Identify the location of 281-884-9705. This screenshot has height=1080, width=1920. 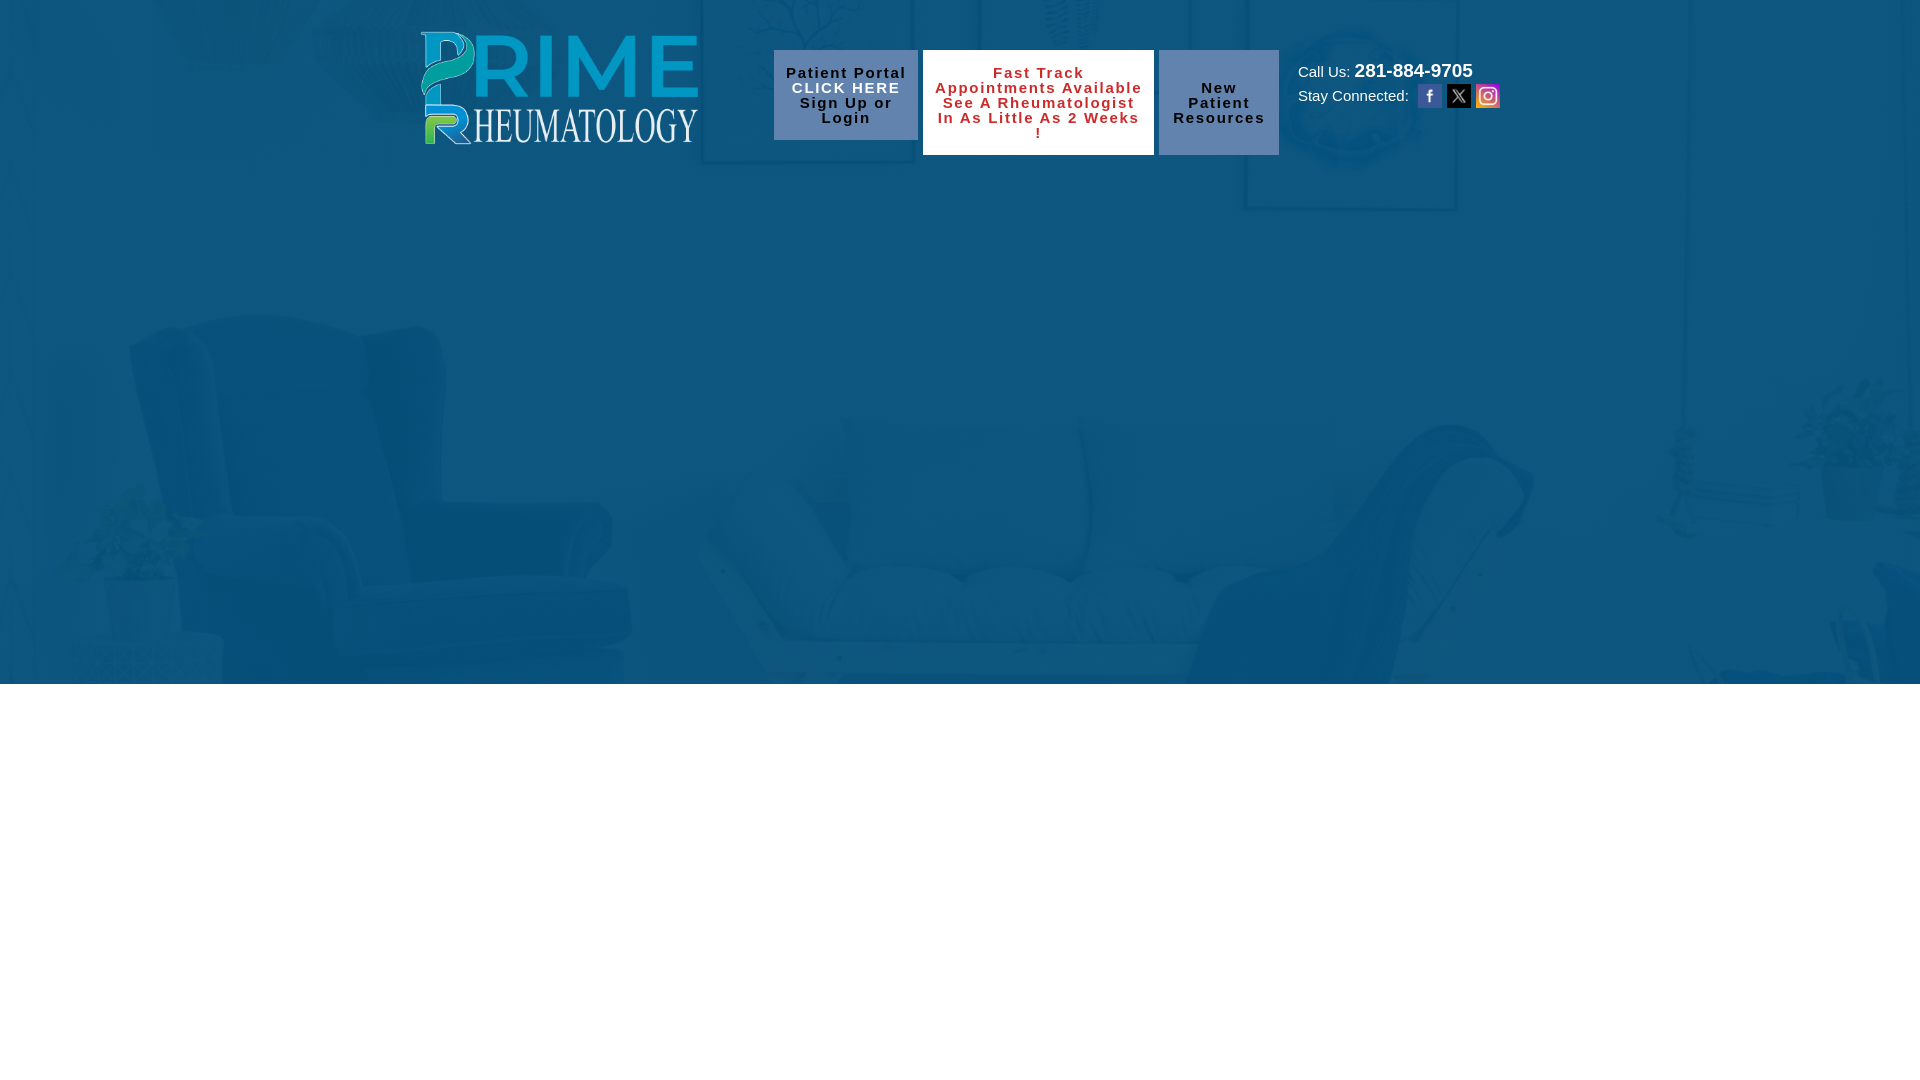
(1218, 102).